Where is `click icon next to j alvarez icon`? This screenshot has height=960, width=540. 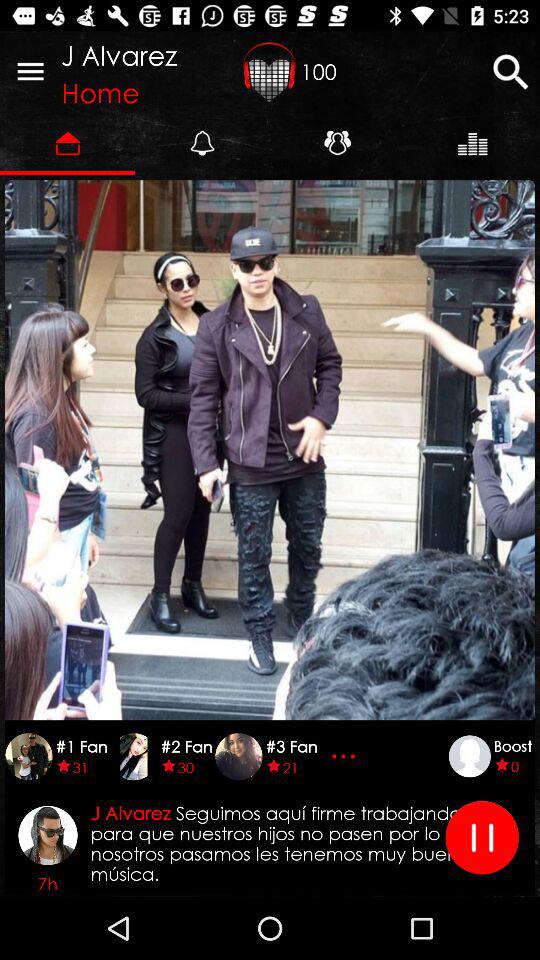 click icon next to j alvarez icon is located at coordinates (30, 70).